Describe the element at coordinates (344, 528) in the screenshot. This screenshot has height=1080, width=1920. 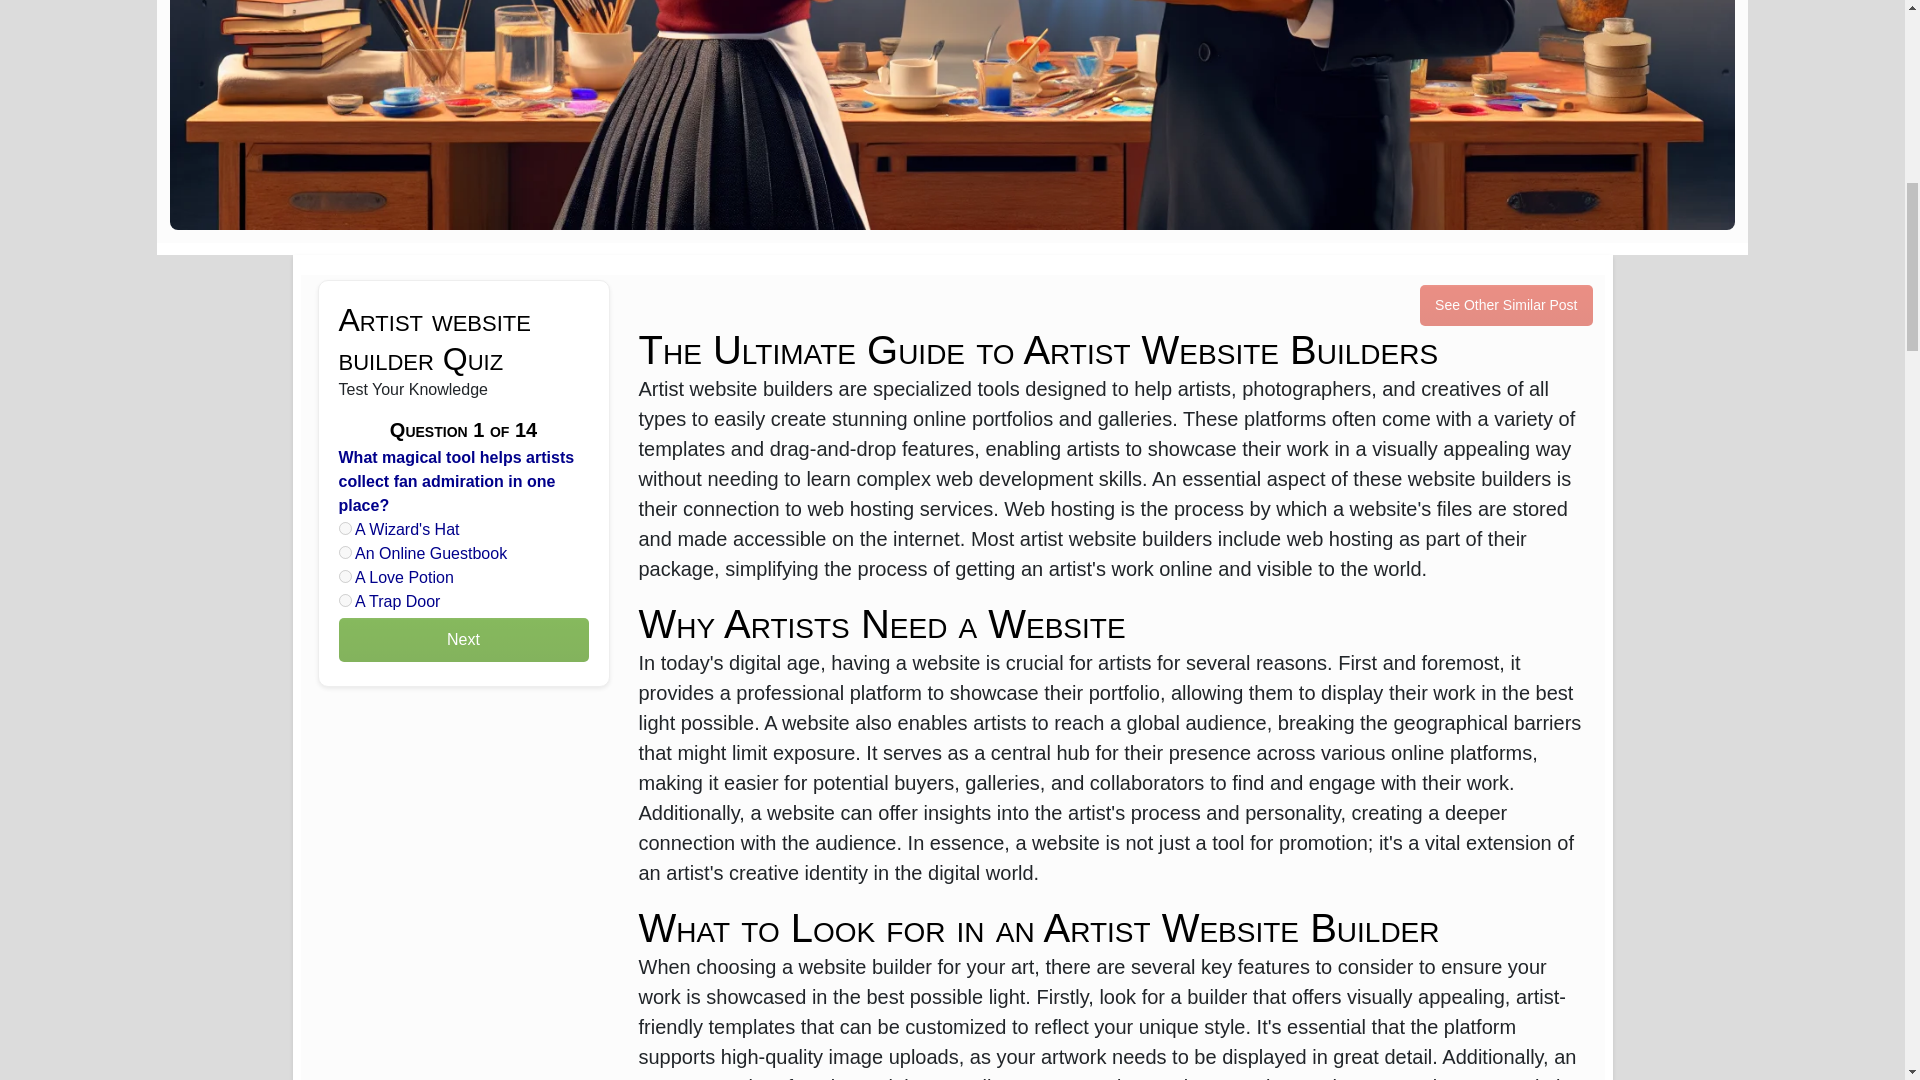
I see `A Wizard's Hat` at that location.